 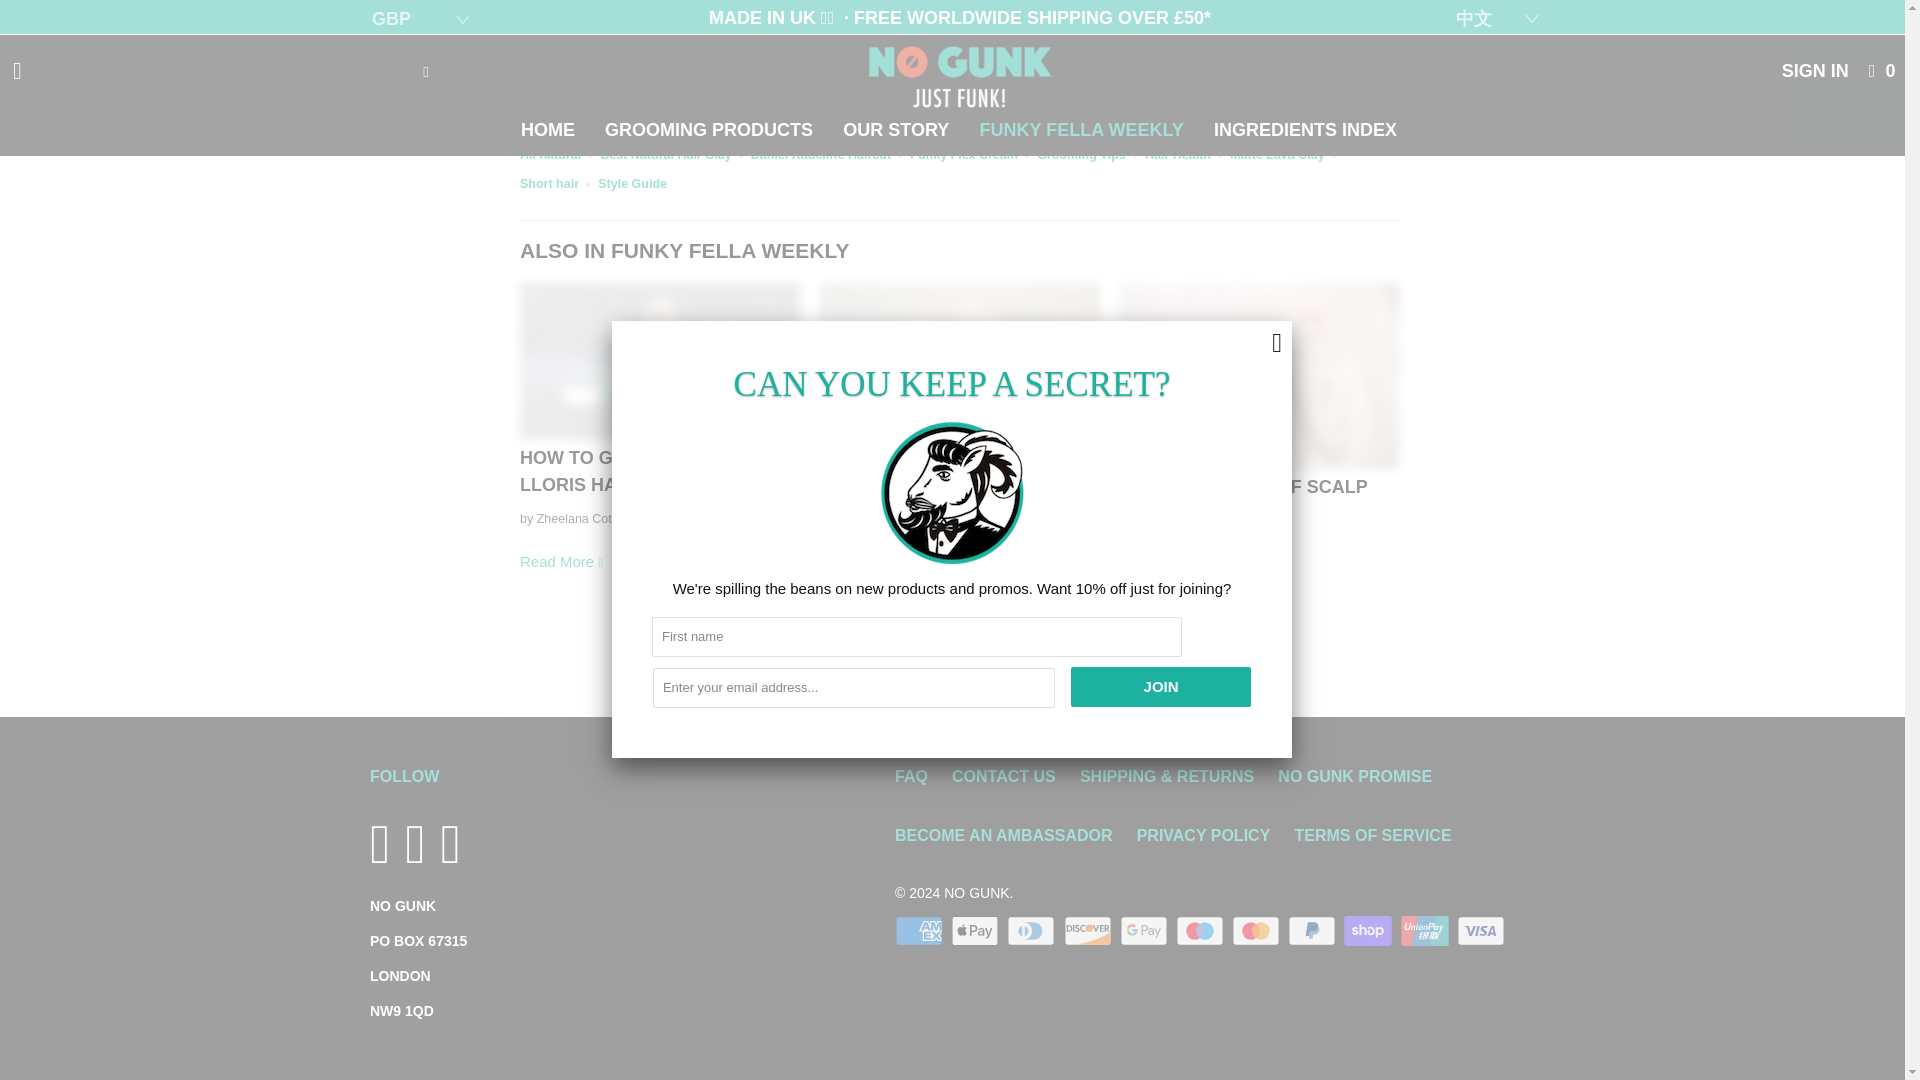 I want to click on PayPal, so click(x=1314, y=930).